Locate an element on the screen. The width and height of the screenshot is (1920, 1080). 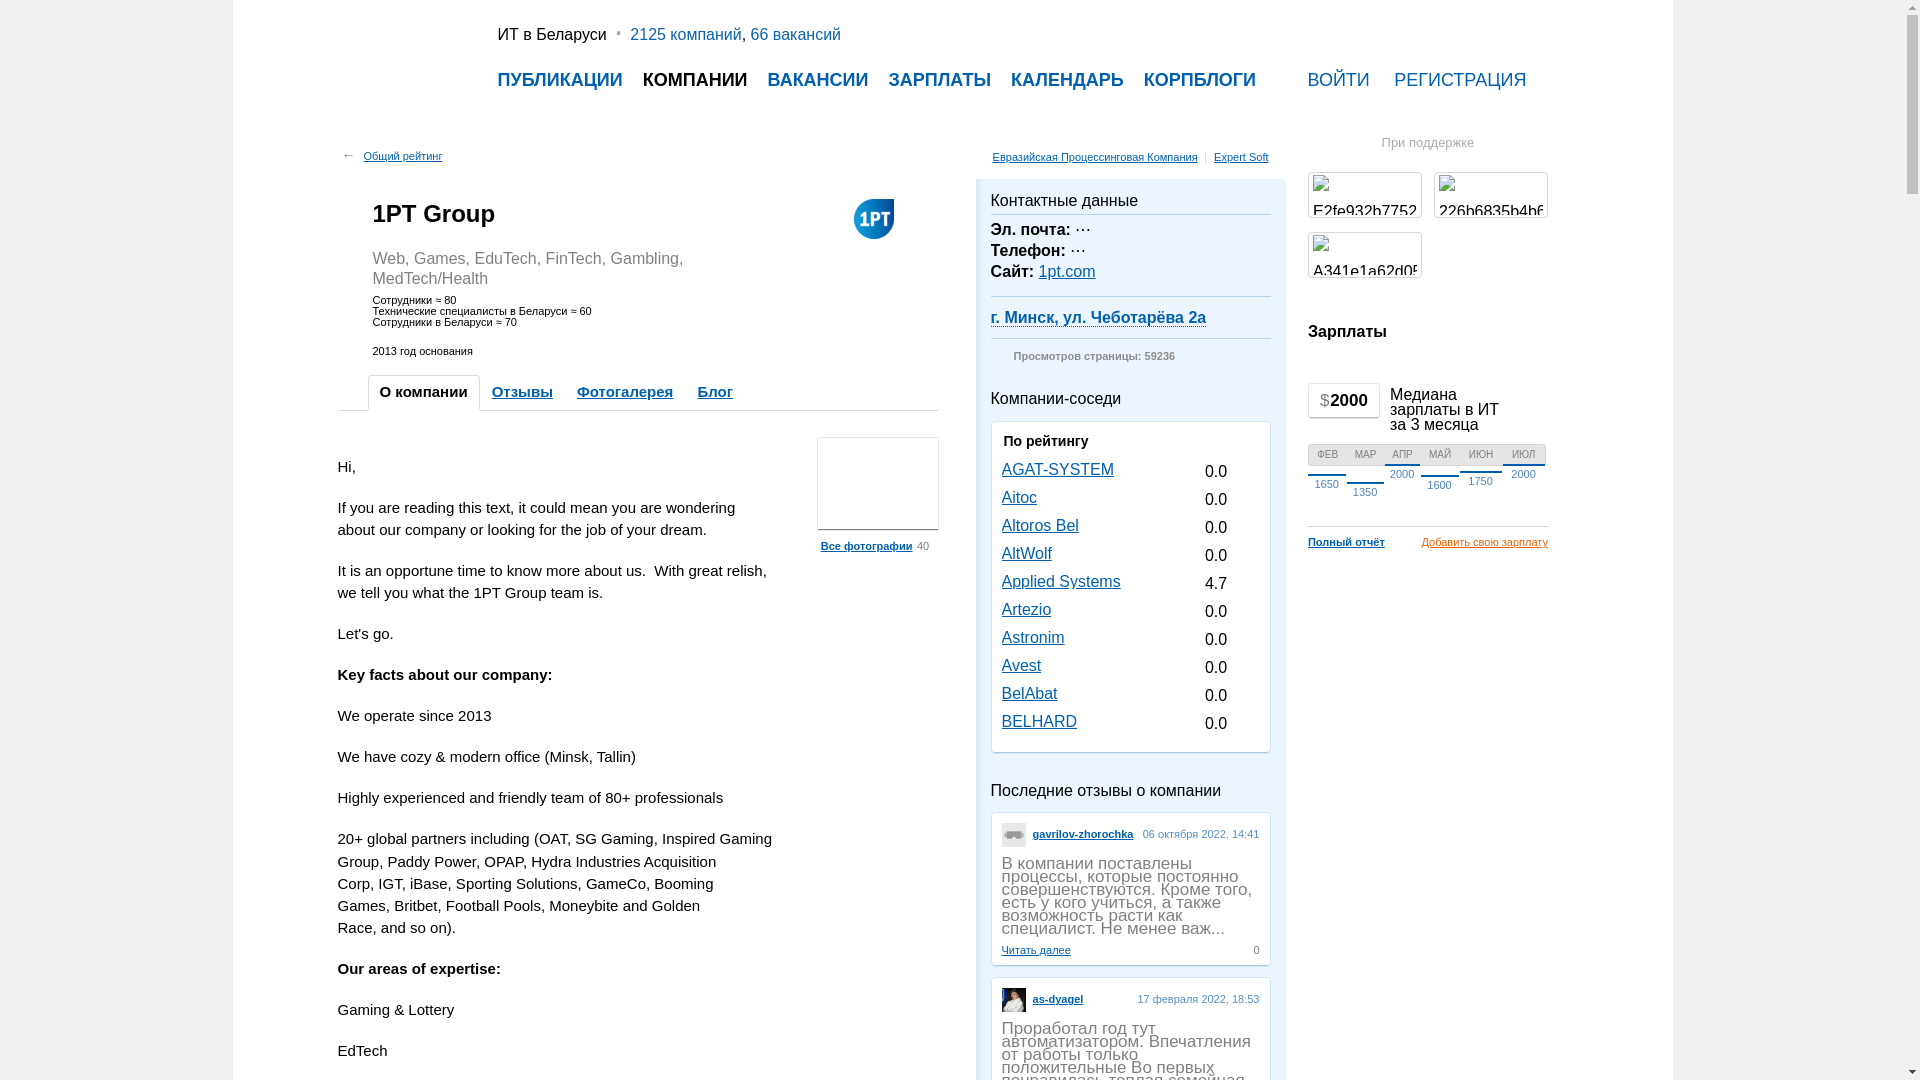
Expert Soft is located at coordinates (1248, 157).